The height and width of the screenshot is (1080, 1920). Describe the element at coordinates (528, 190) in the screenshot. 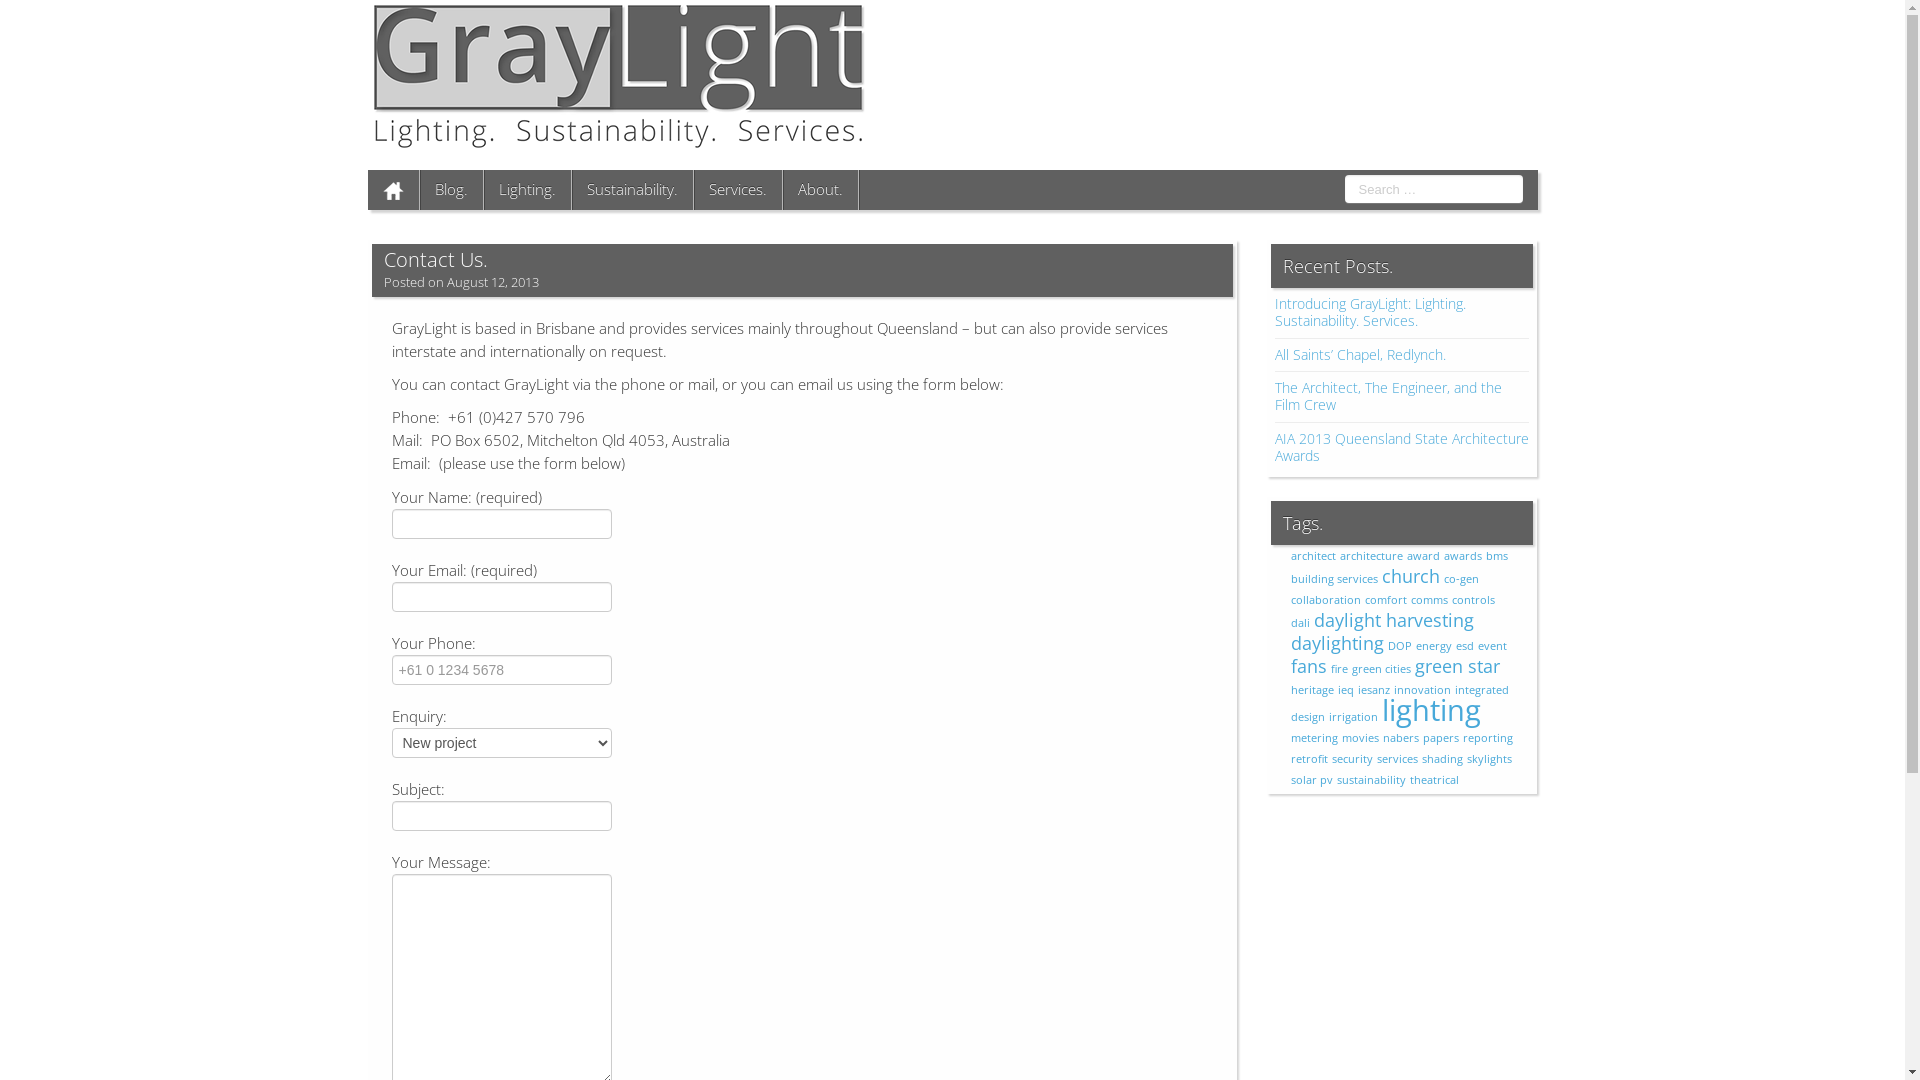

I see `Lighting.` at that location.